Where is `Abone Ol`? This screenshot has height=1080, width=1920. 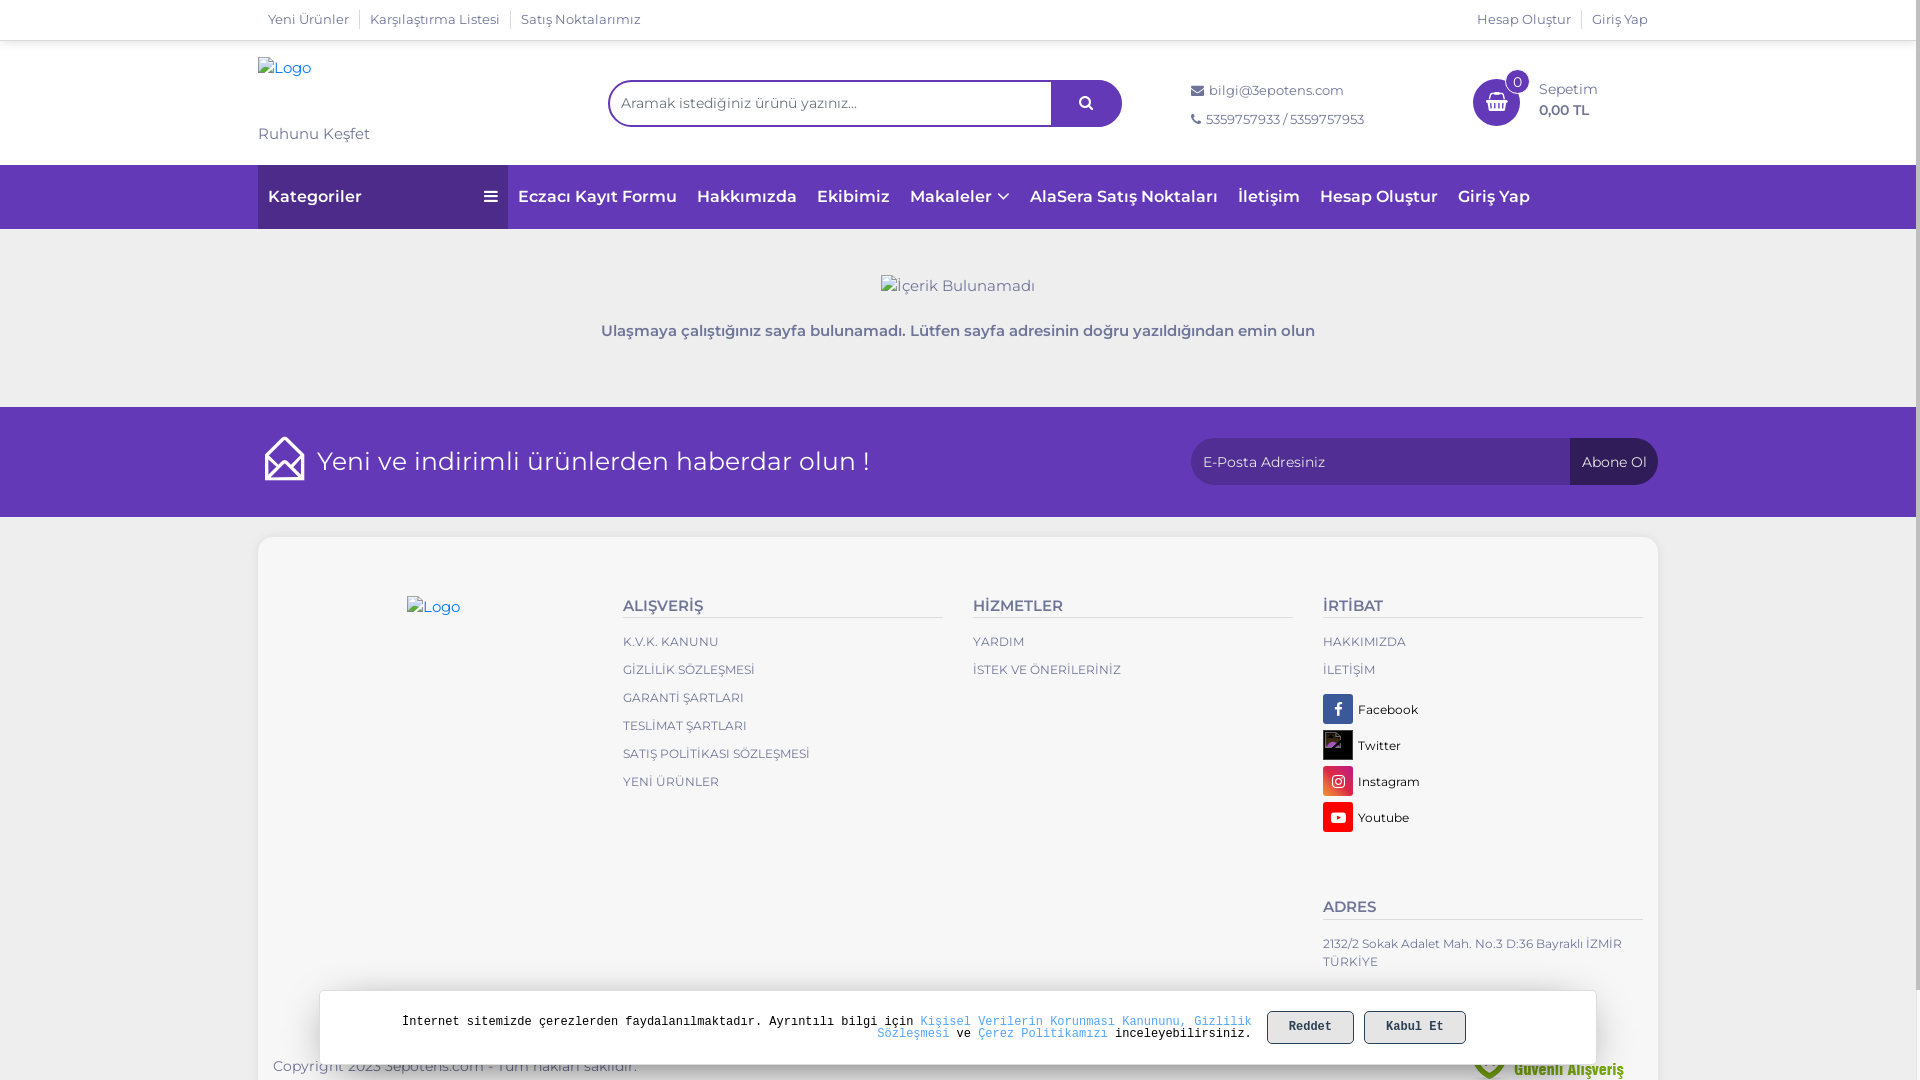 Abone Ol is located at coordinates (1614, 462).